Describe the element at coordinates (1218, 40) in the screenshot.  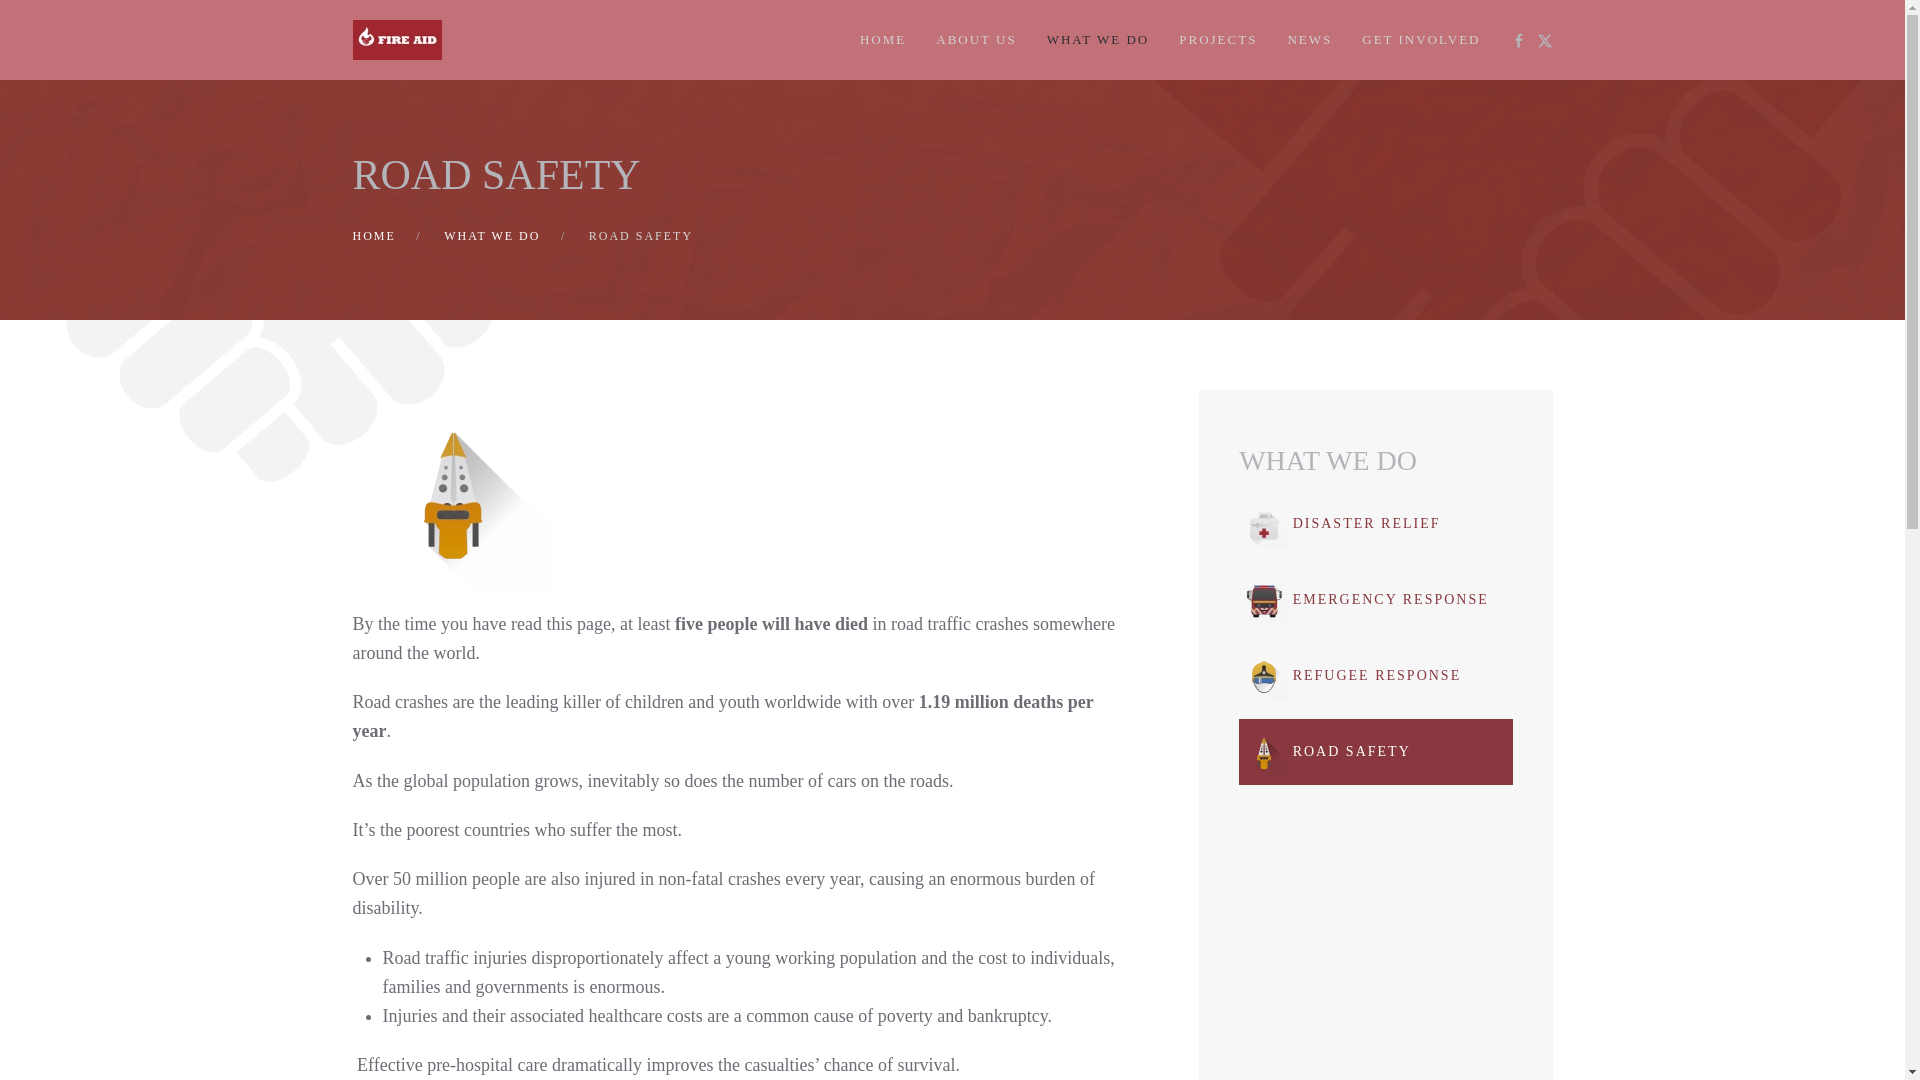
I see `PROJECTS` at that location.